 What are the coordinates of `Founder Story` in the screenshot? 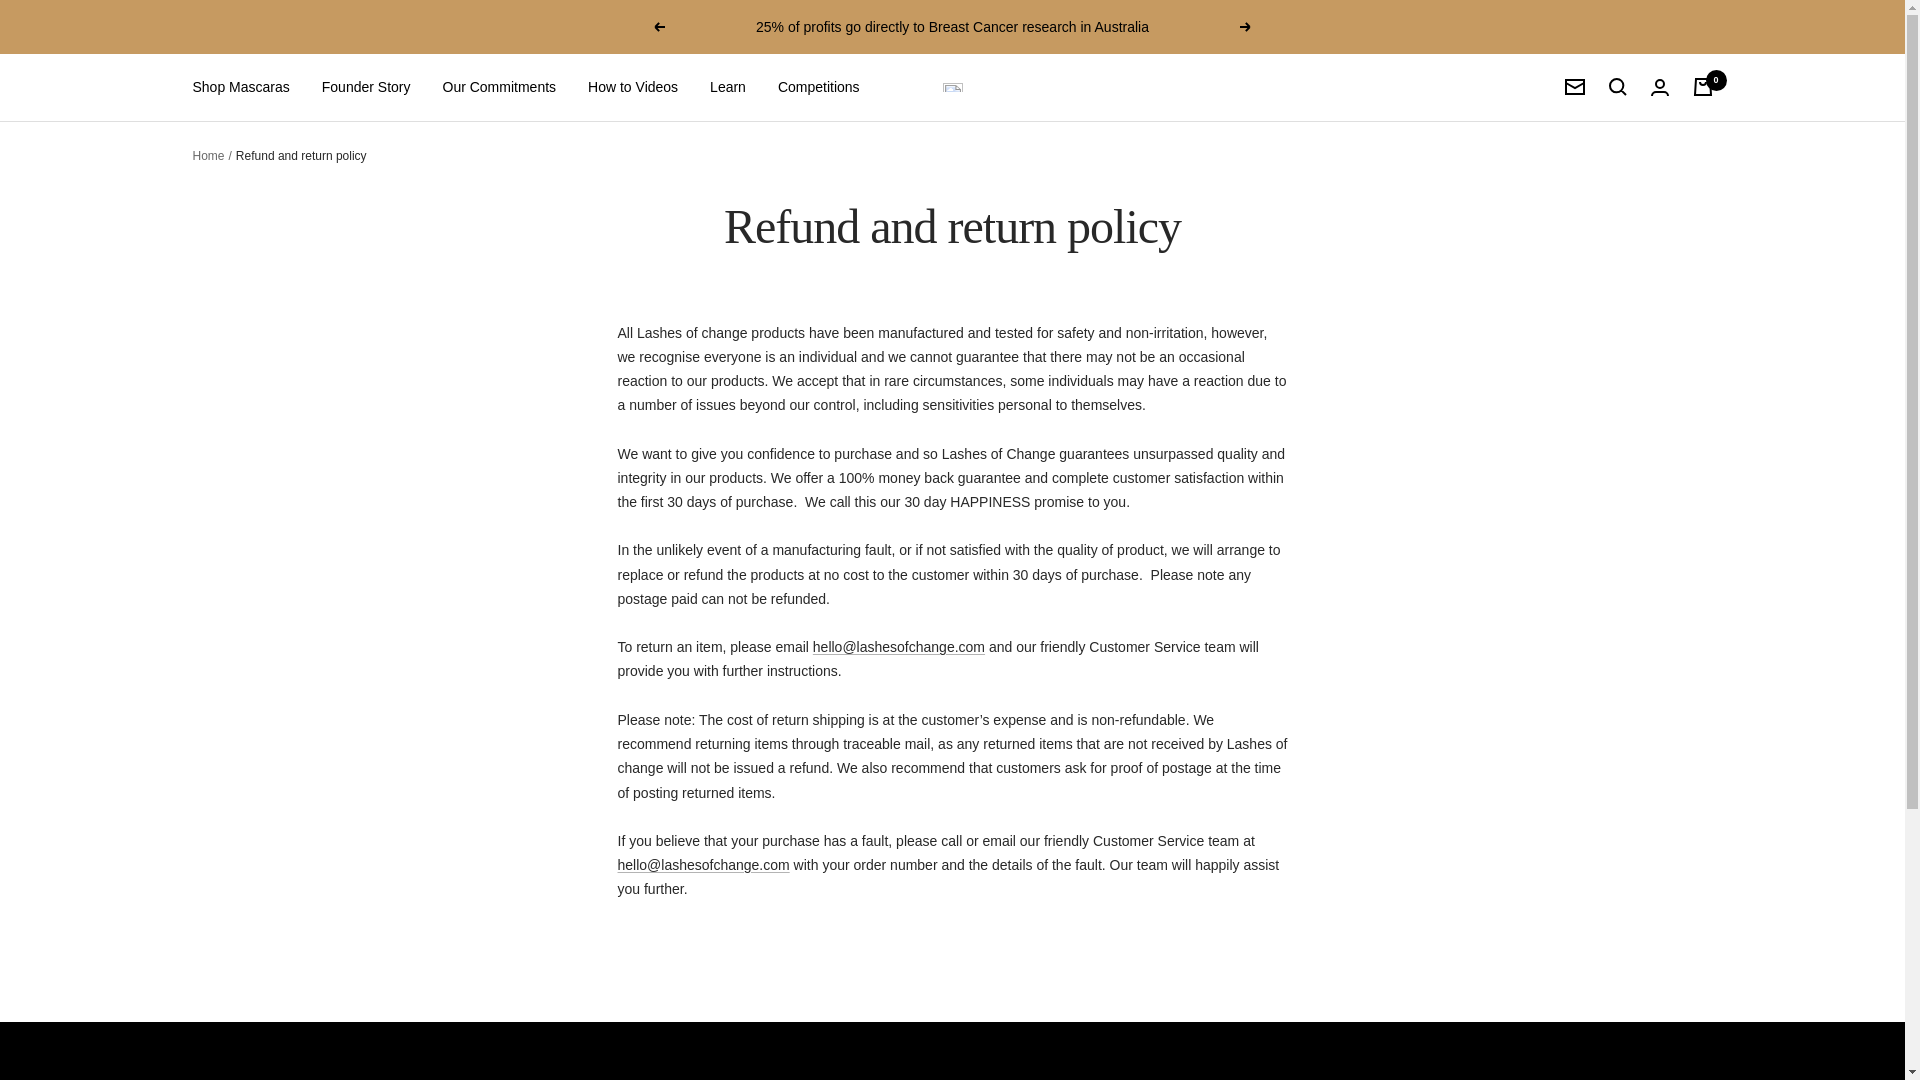 It's located at (366, 86).